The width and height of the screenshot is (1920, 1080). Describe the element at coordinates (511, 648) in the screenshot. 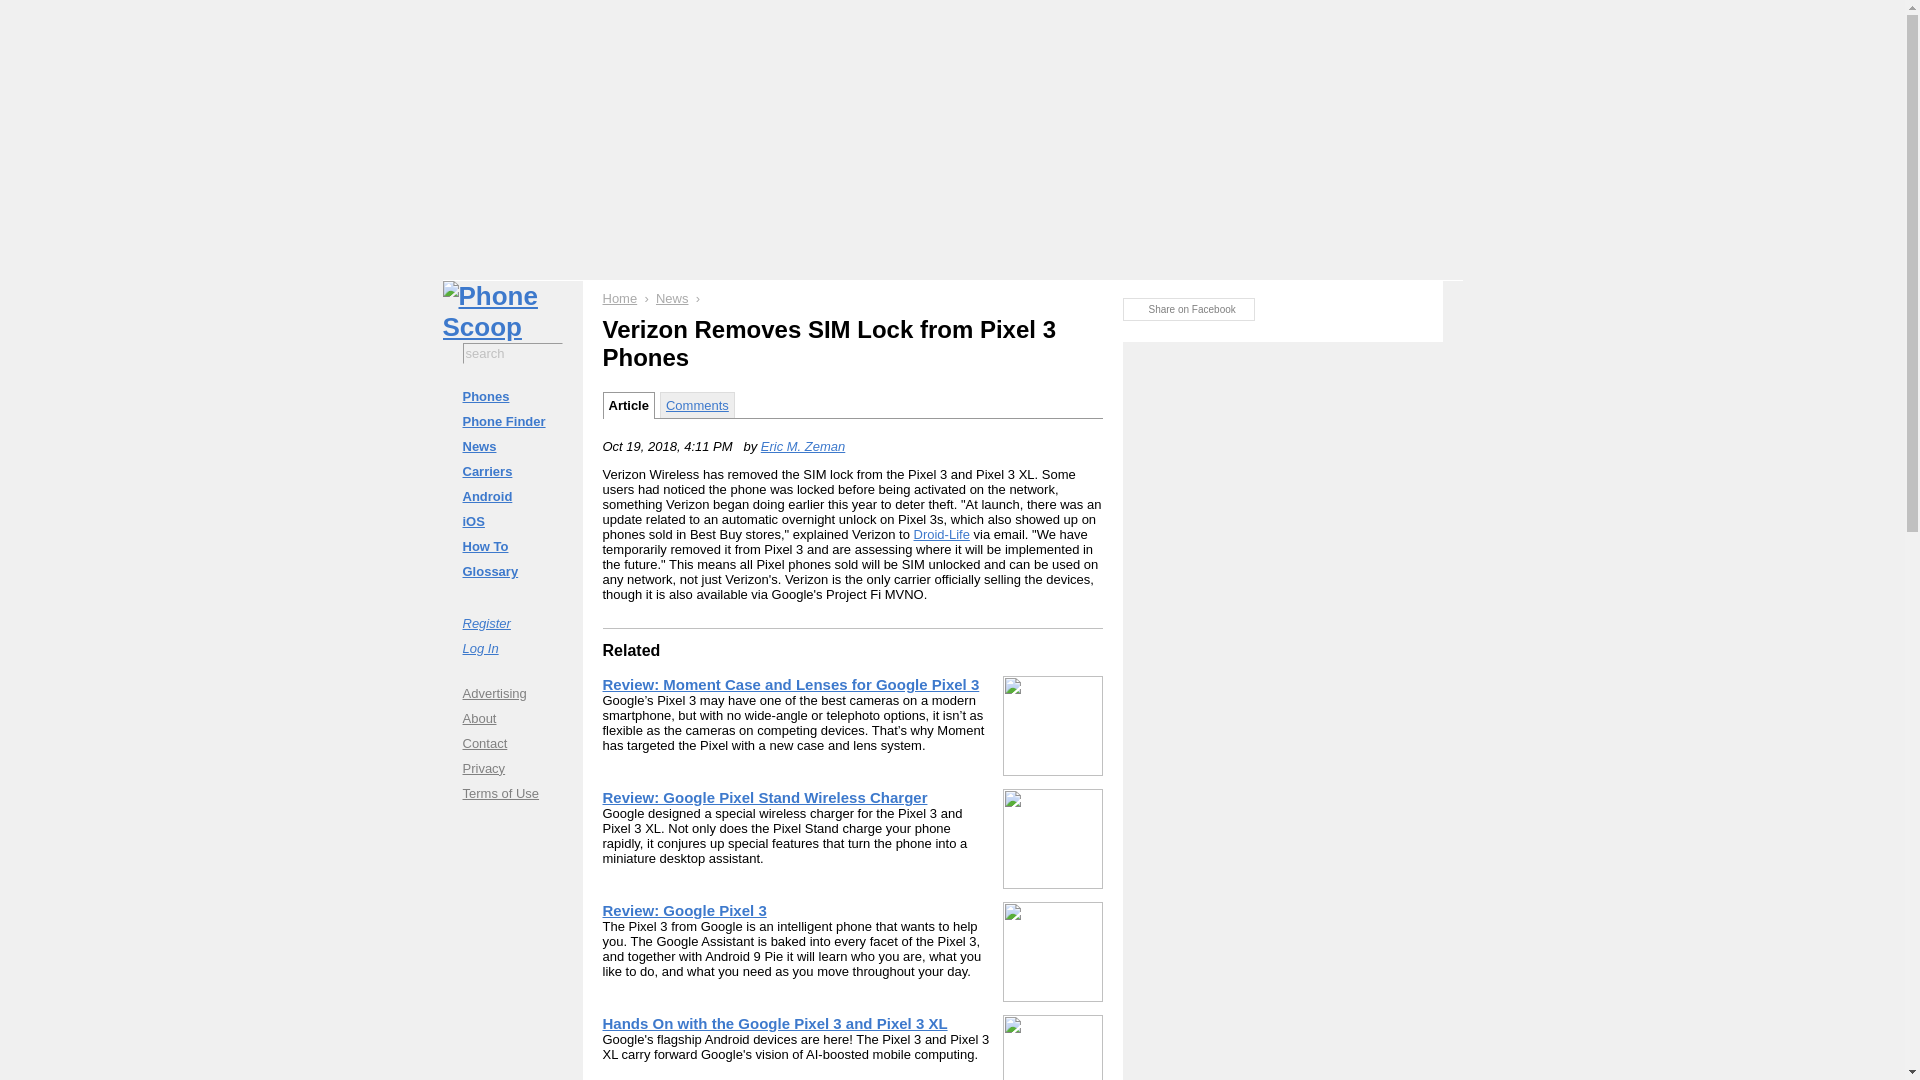

I see `Log In` at that location.